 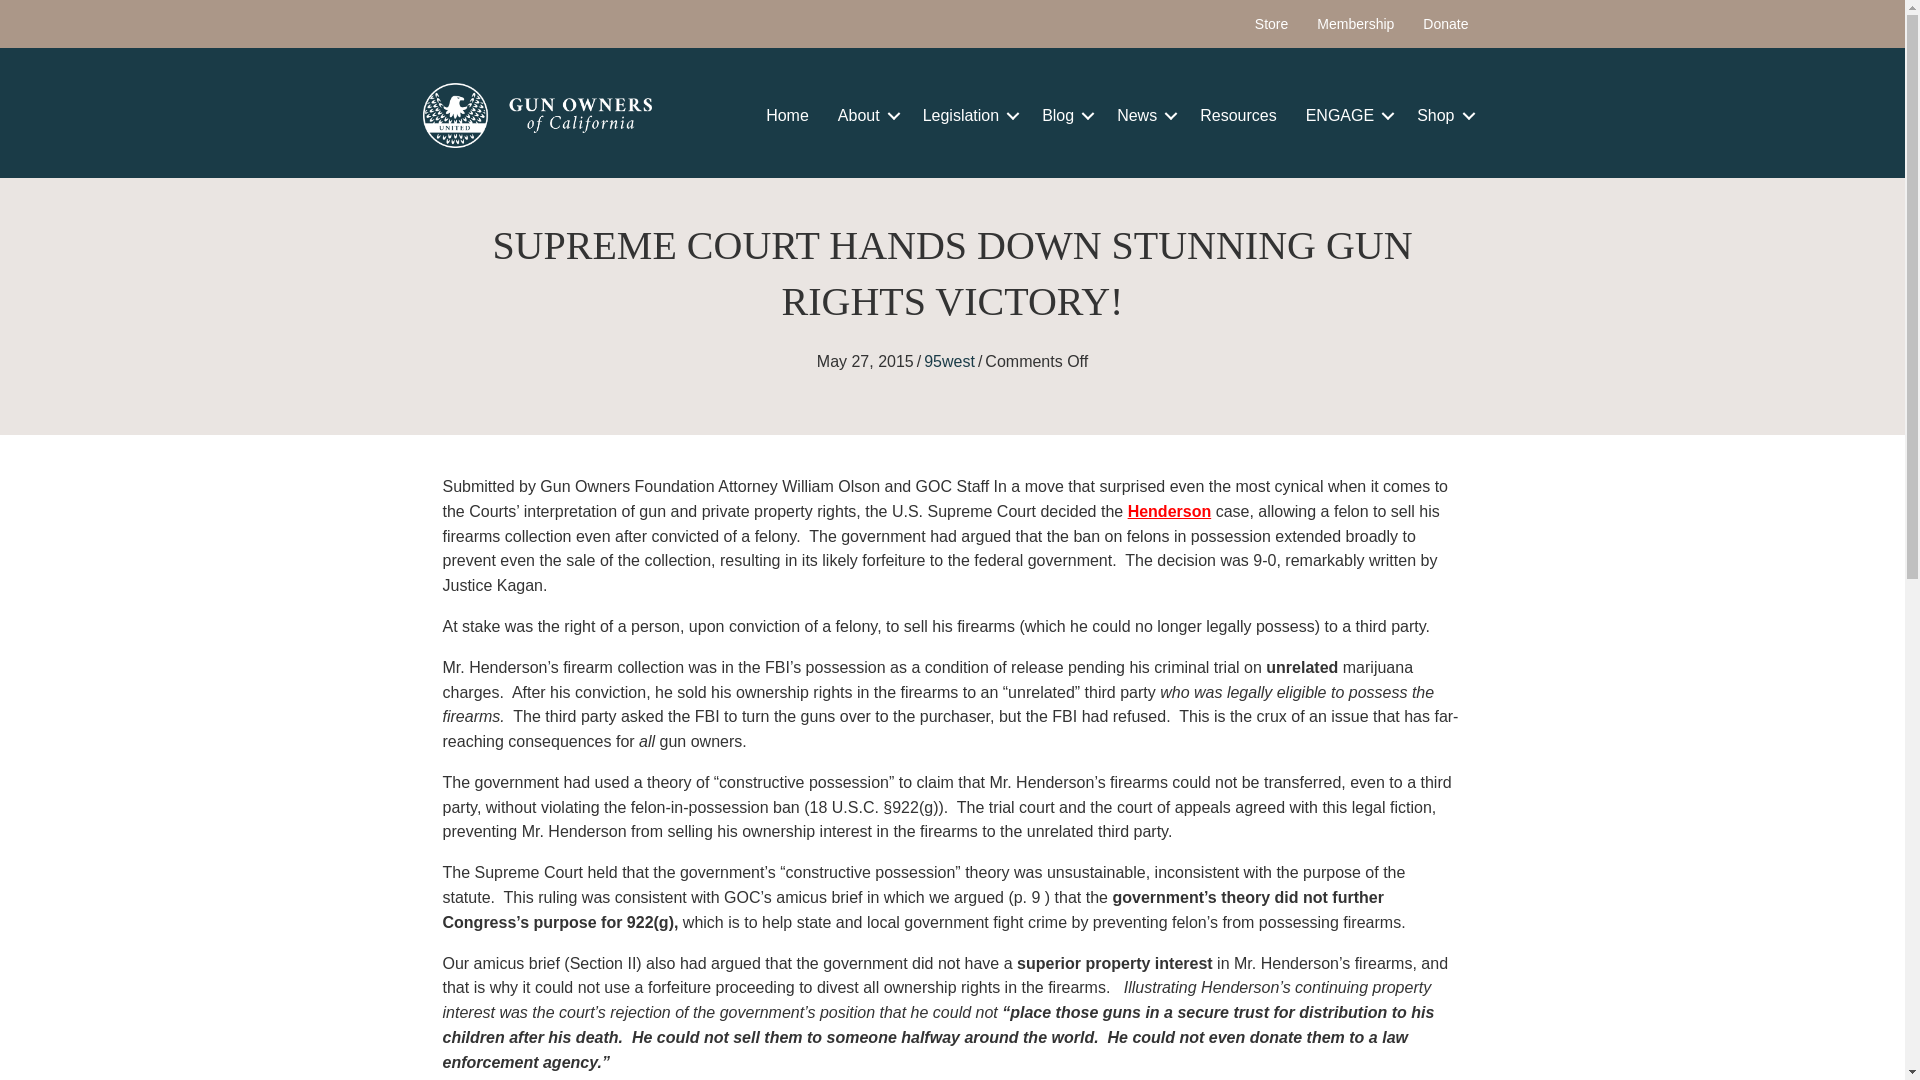 What do you see at coordinates (1355, 24) in the screenshot?
I see `Membership` at bounding box center [1355, 24].